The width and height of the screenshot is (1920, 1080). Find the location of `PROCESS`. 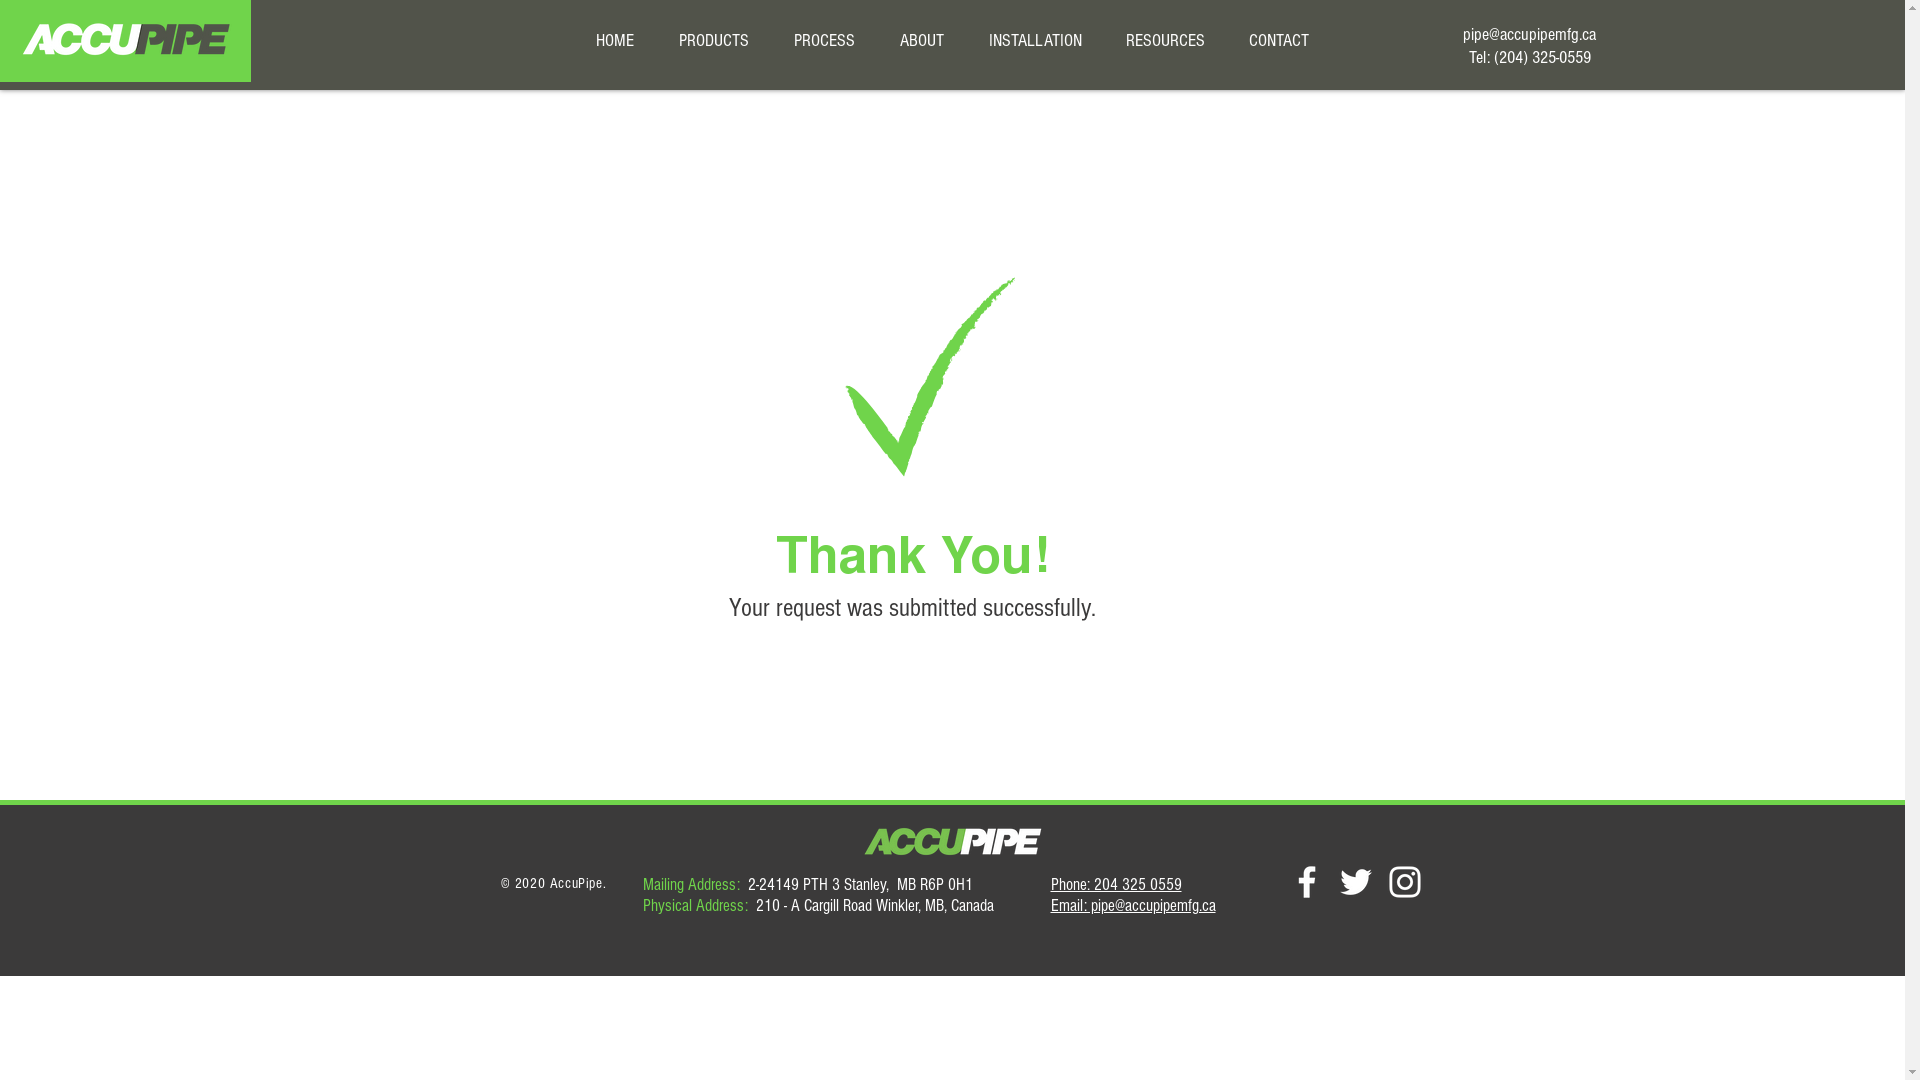

PROCESS is located at coordinates (825, 40).